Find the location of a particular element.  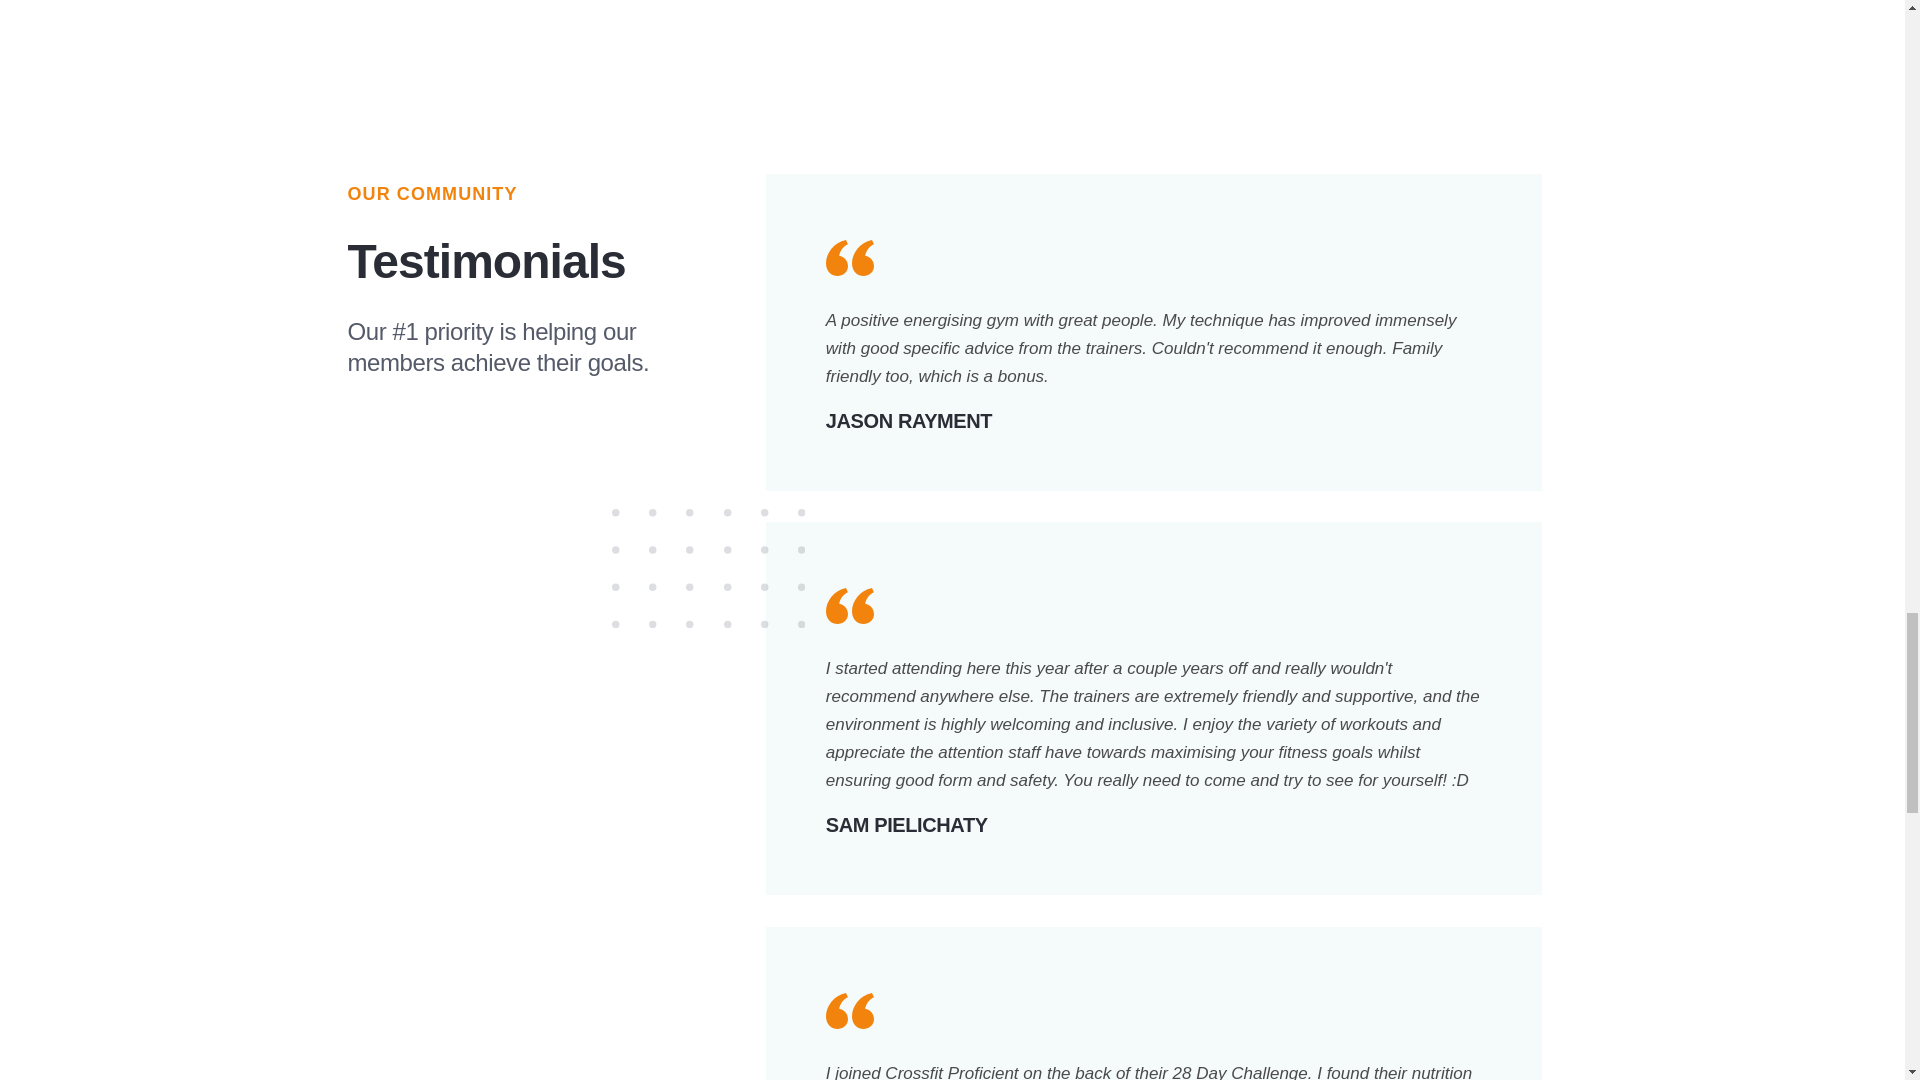

Nutrition is located at coordinates (1588, 36).